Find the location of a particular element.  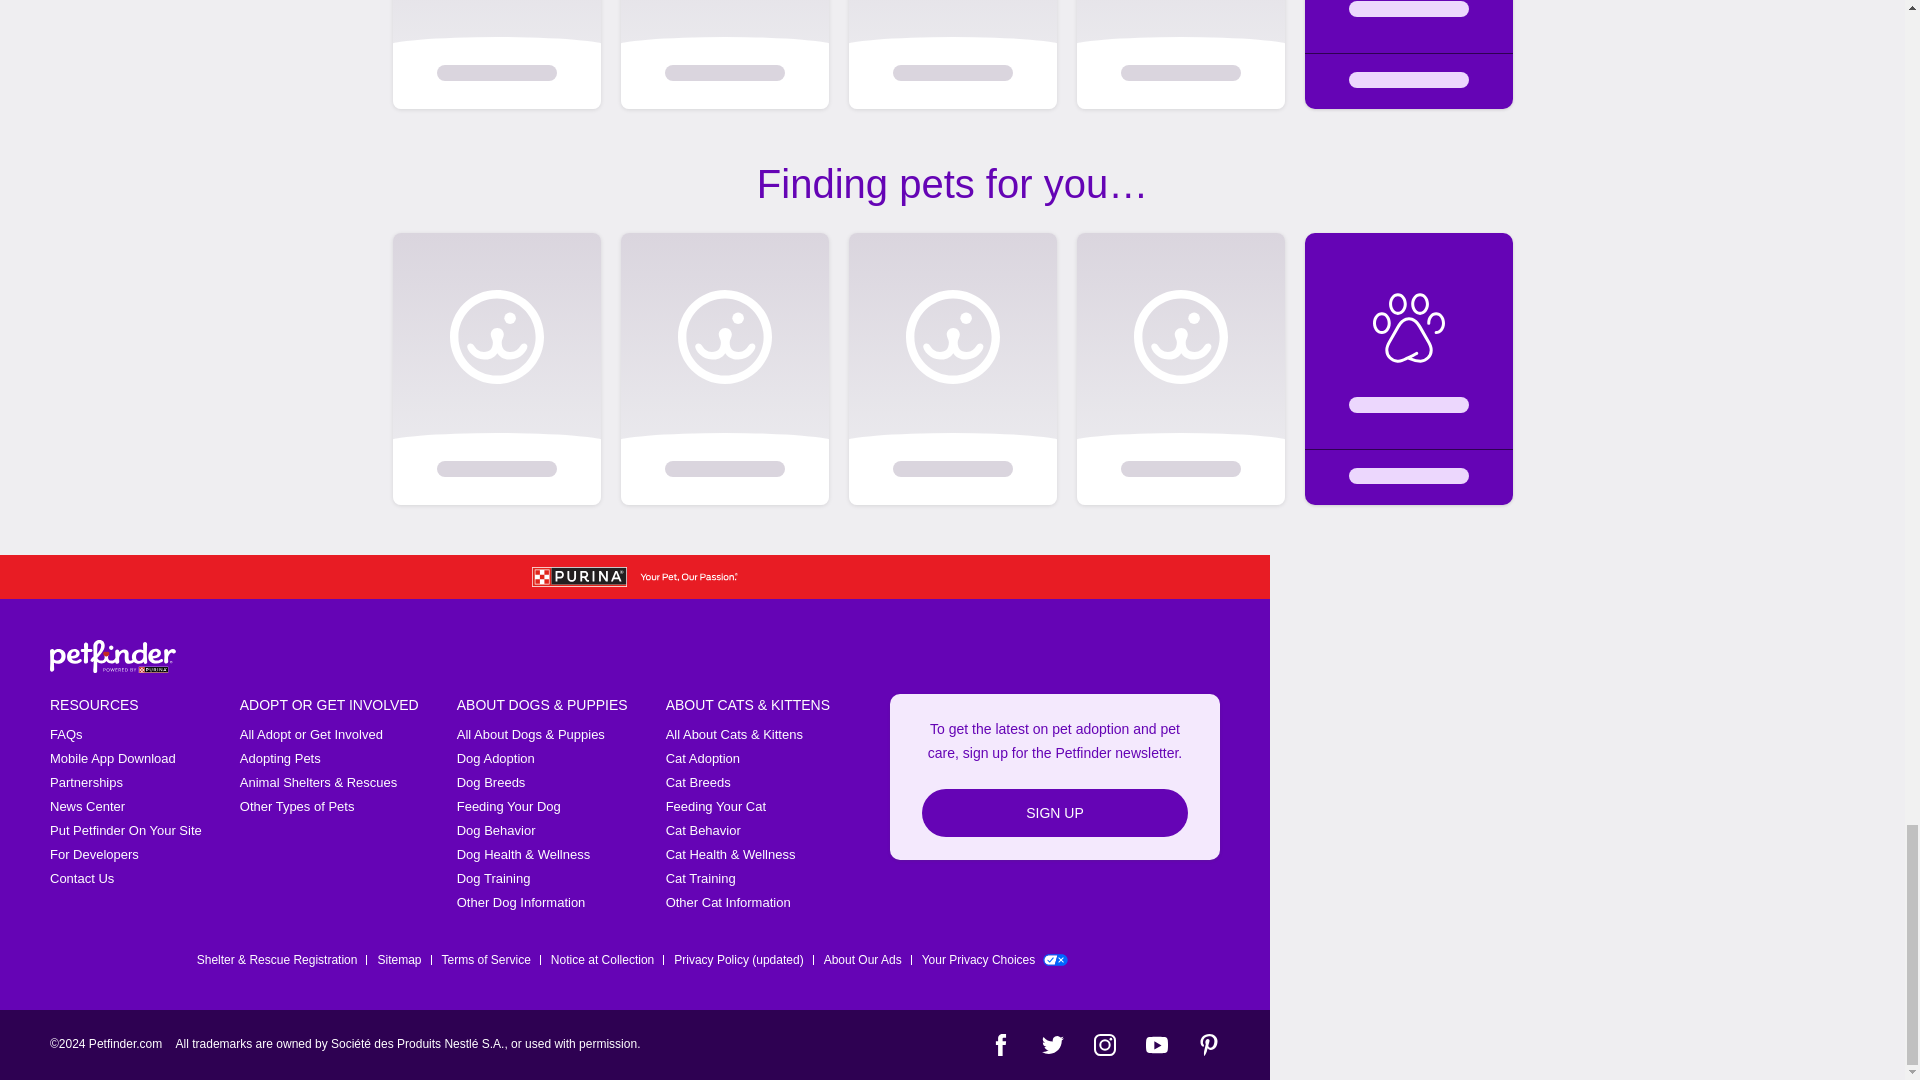

Twitter is located at coordinates (1052, 1044).